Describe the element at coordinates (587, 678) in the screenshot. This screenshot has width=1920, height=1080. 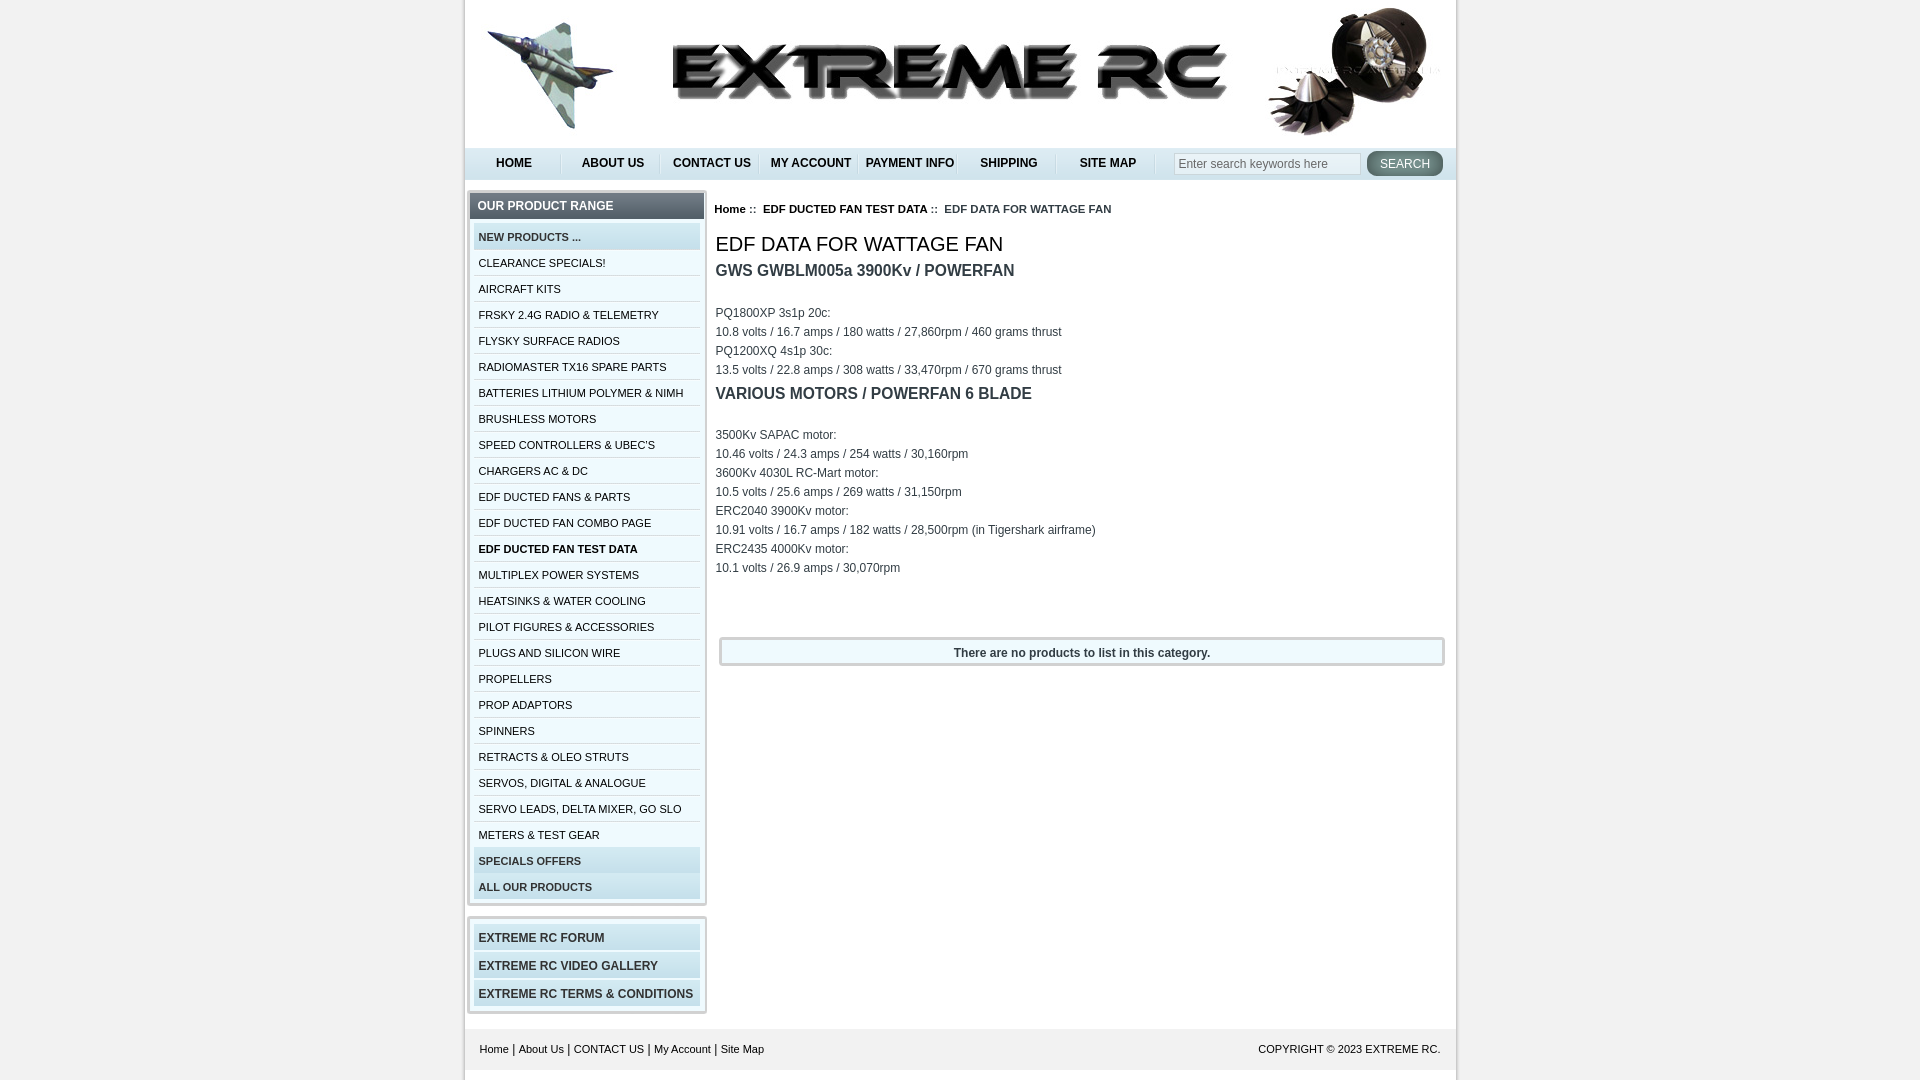
I see `PROPELLERS` at that location.